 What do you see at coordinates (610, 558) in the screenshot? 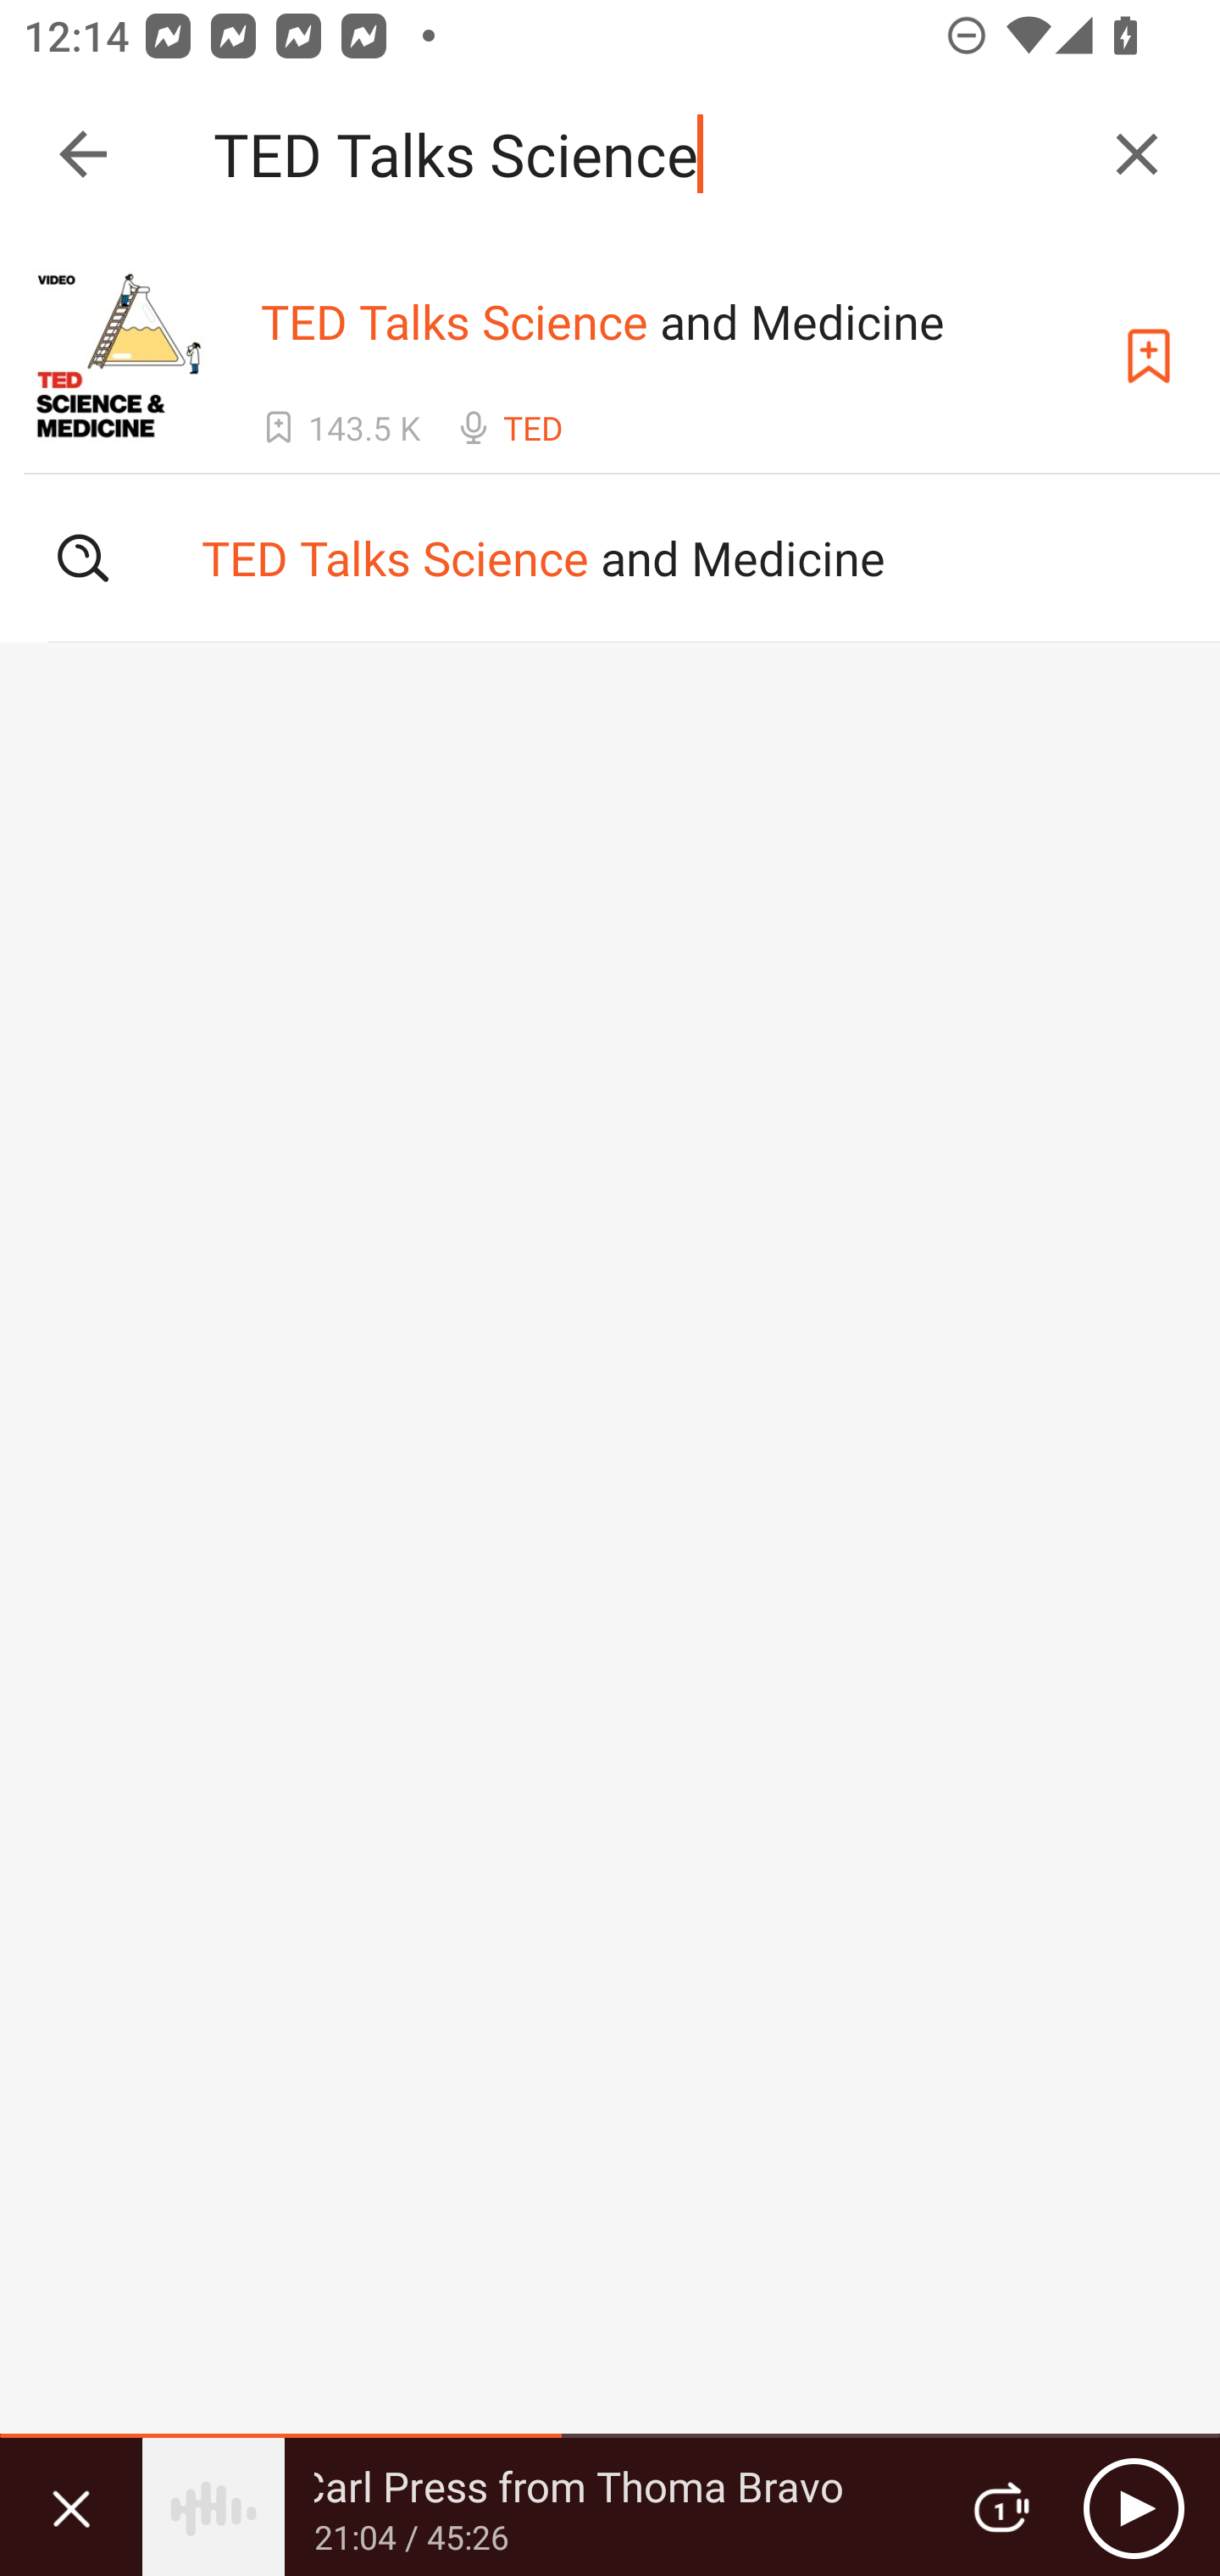
I see ` TED Talks Science and Medicine` at bounding box center [610, 558].